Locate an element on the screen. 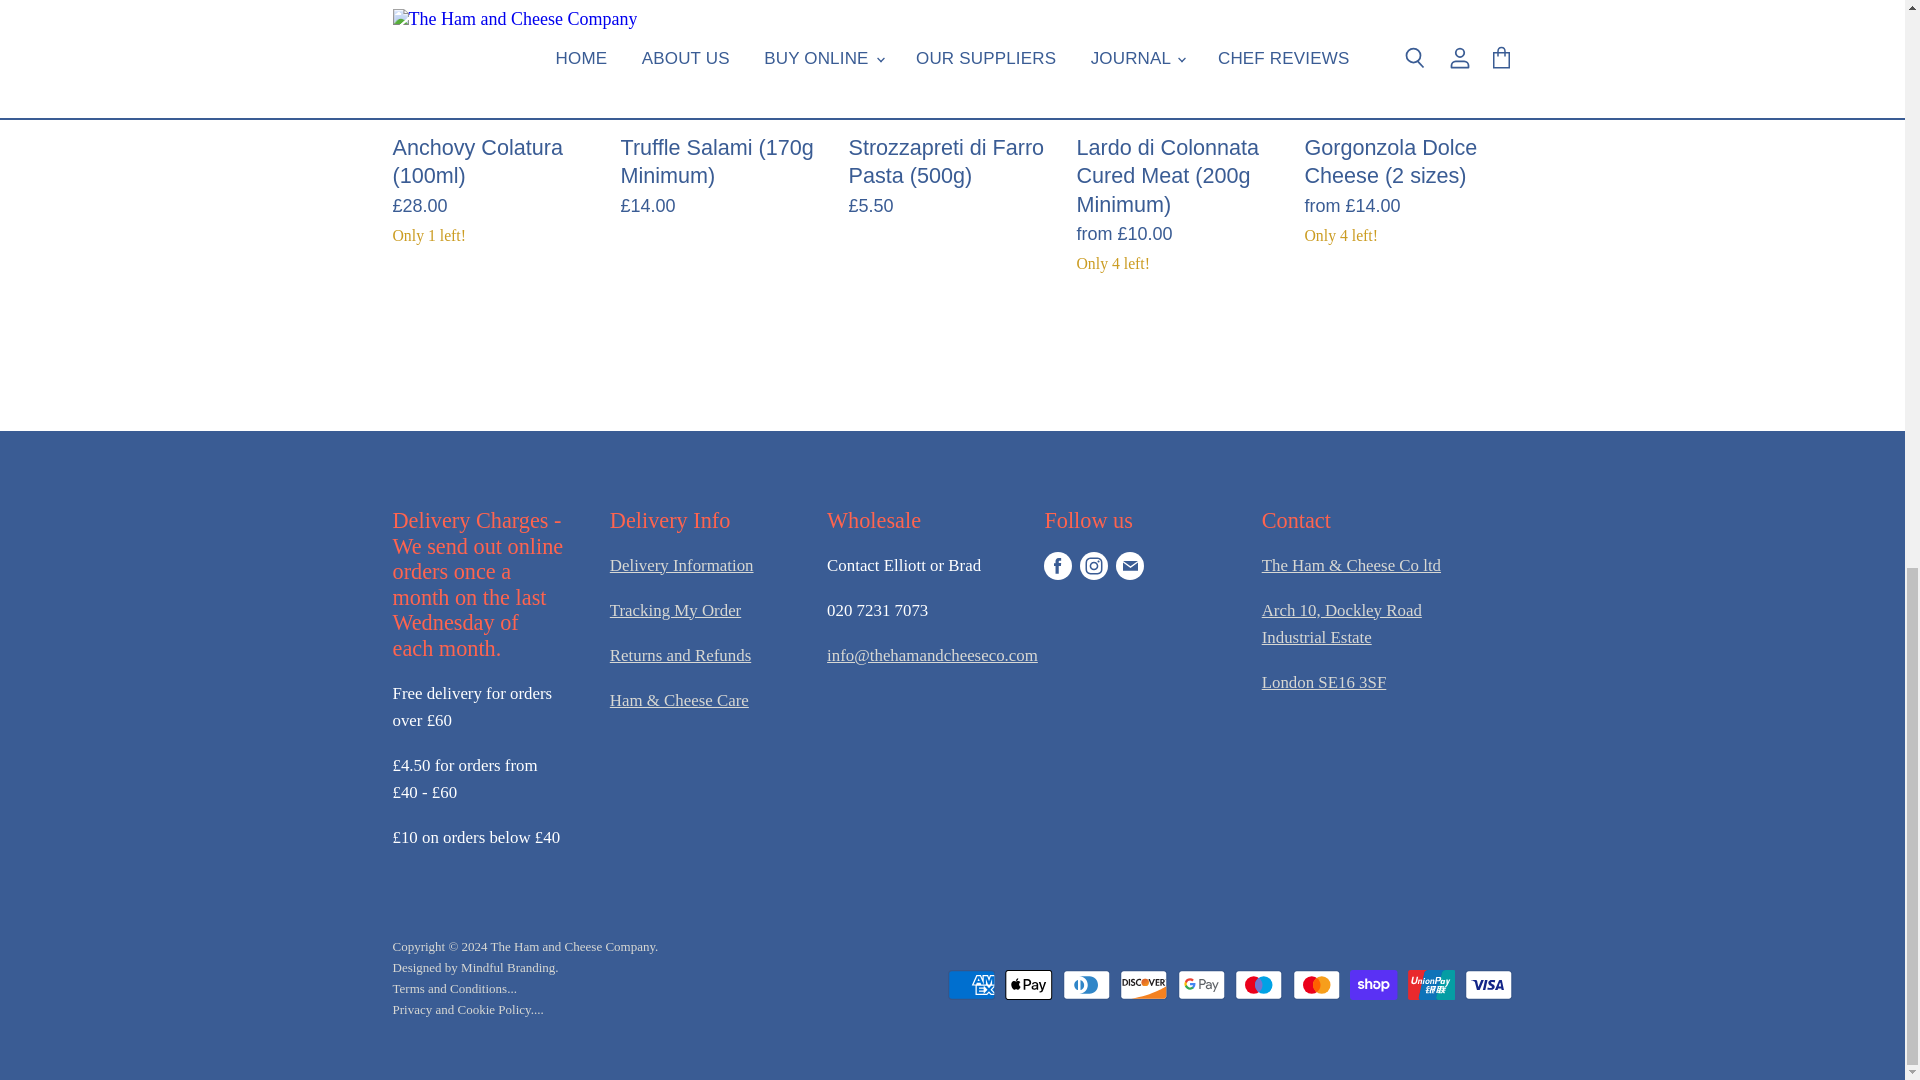 The width and height of the screenshot is (1920, 1080). Returns and Refunds is located at coordinates (680, 655).